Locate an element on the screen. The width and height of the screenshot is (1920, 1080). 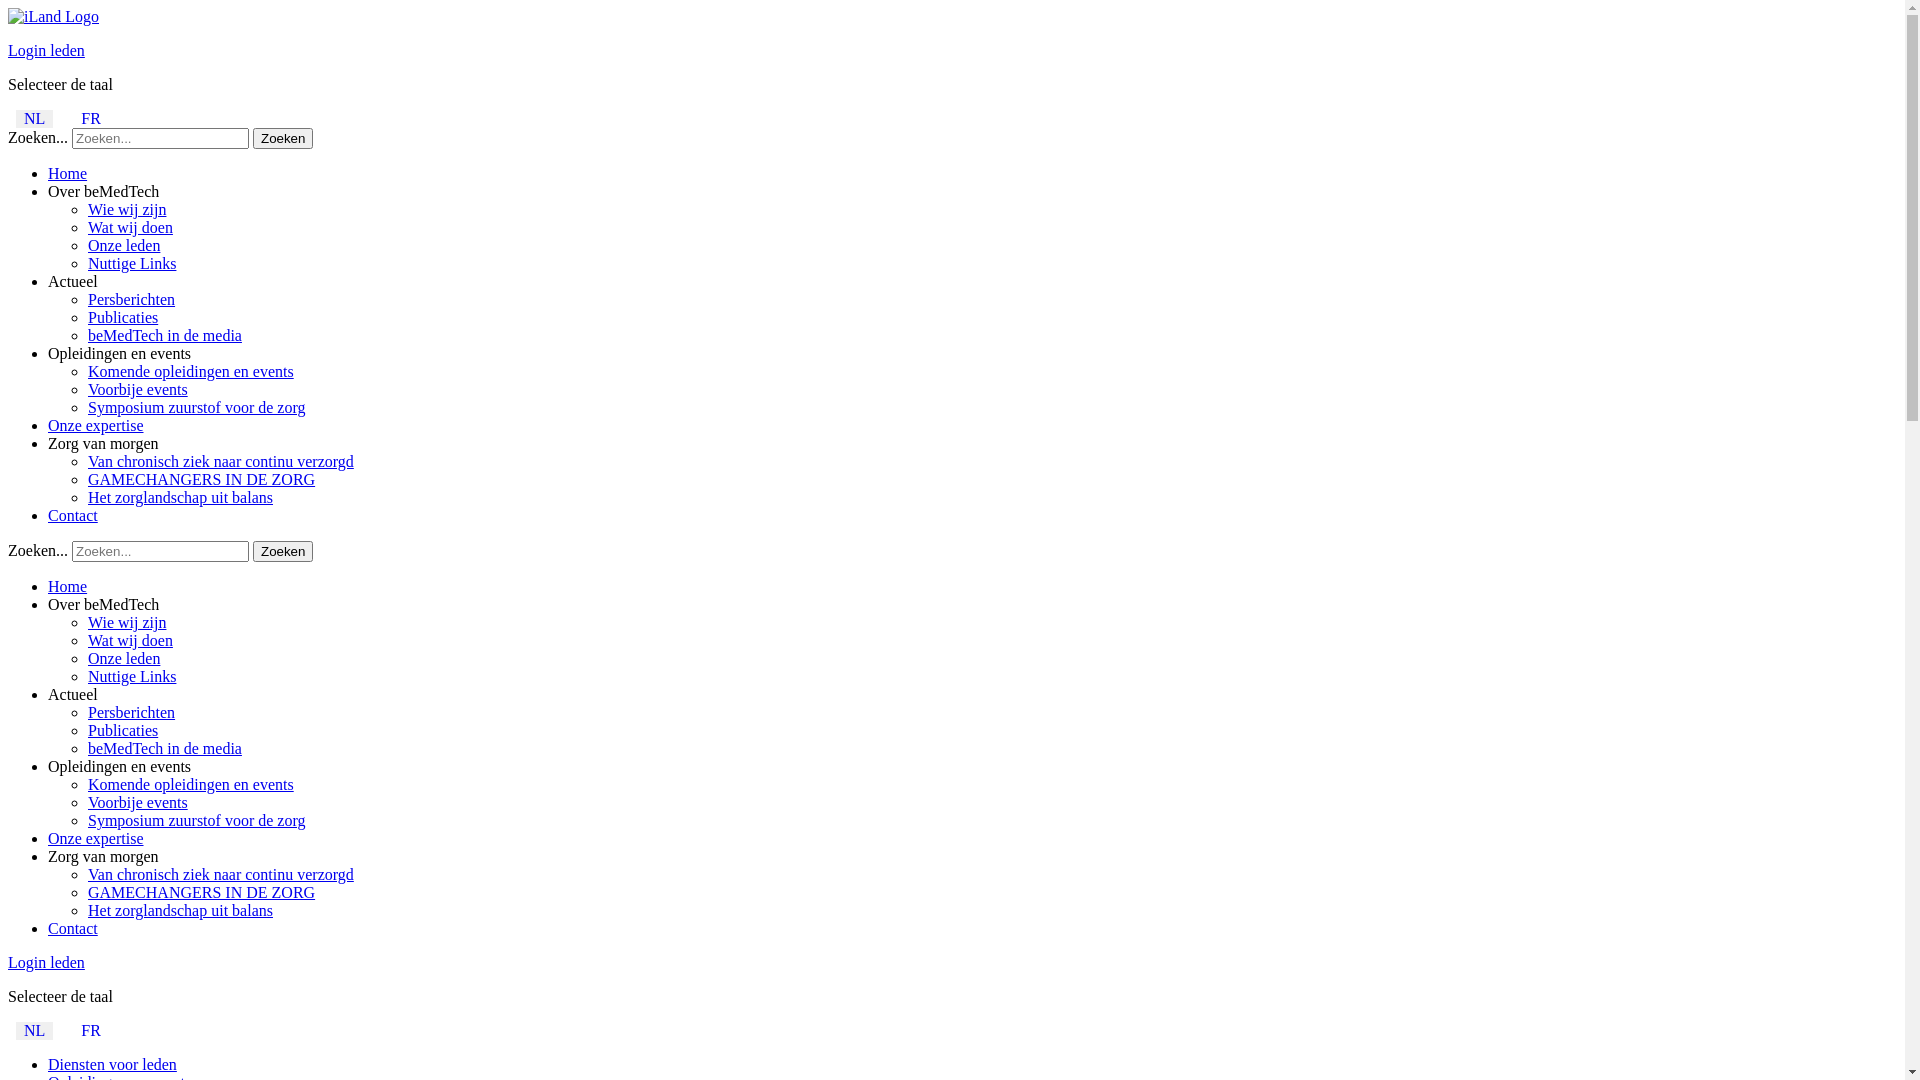
Voorbije events is located at coordinates (138, 802).